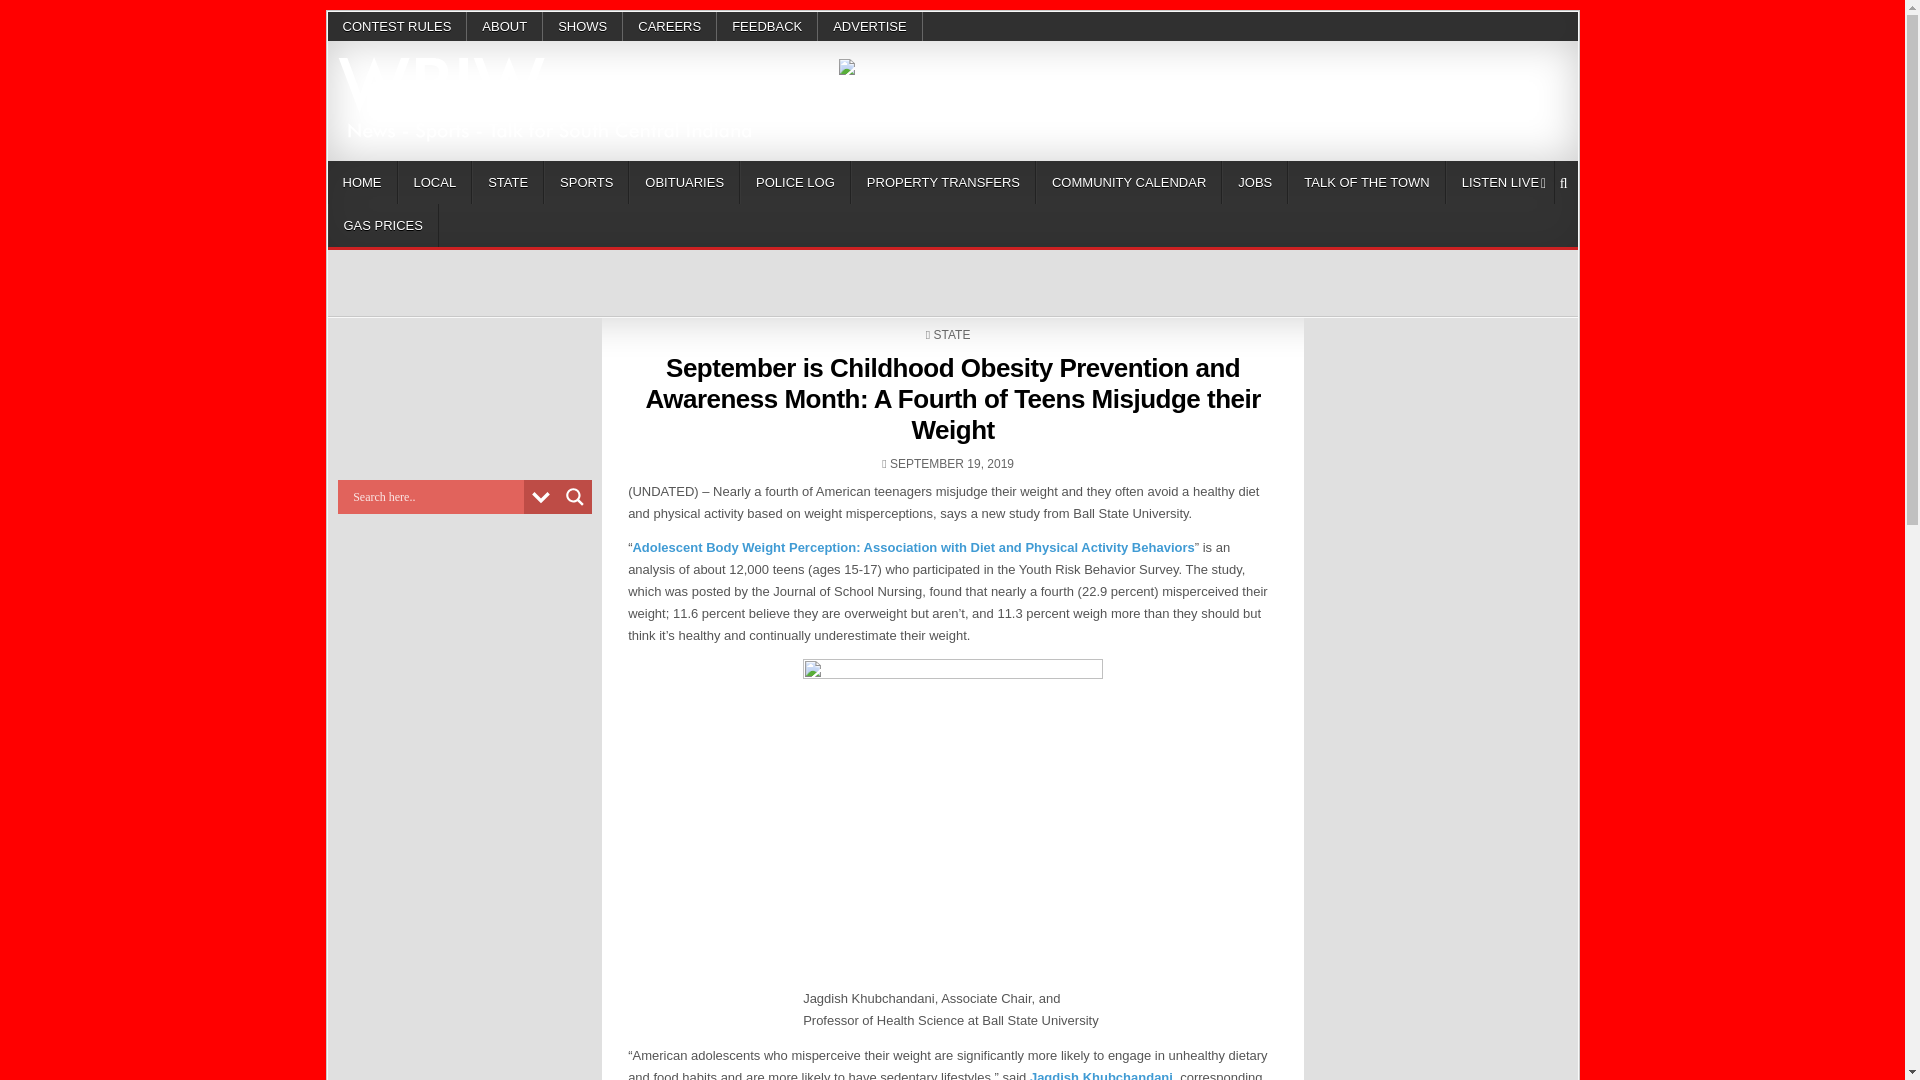 Image resolution: width=1920 pixels, height=1080 pixels. Describe the element at coordinates (766, 26) in the screenshot. I see `FEEDBACK` at that location.